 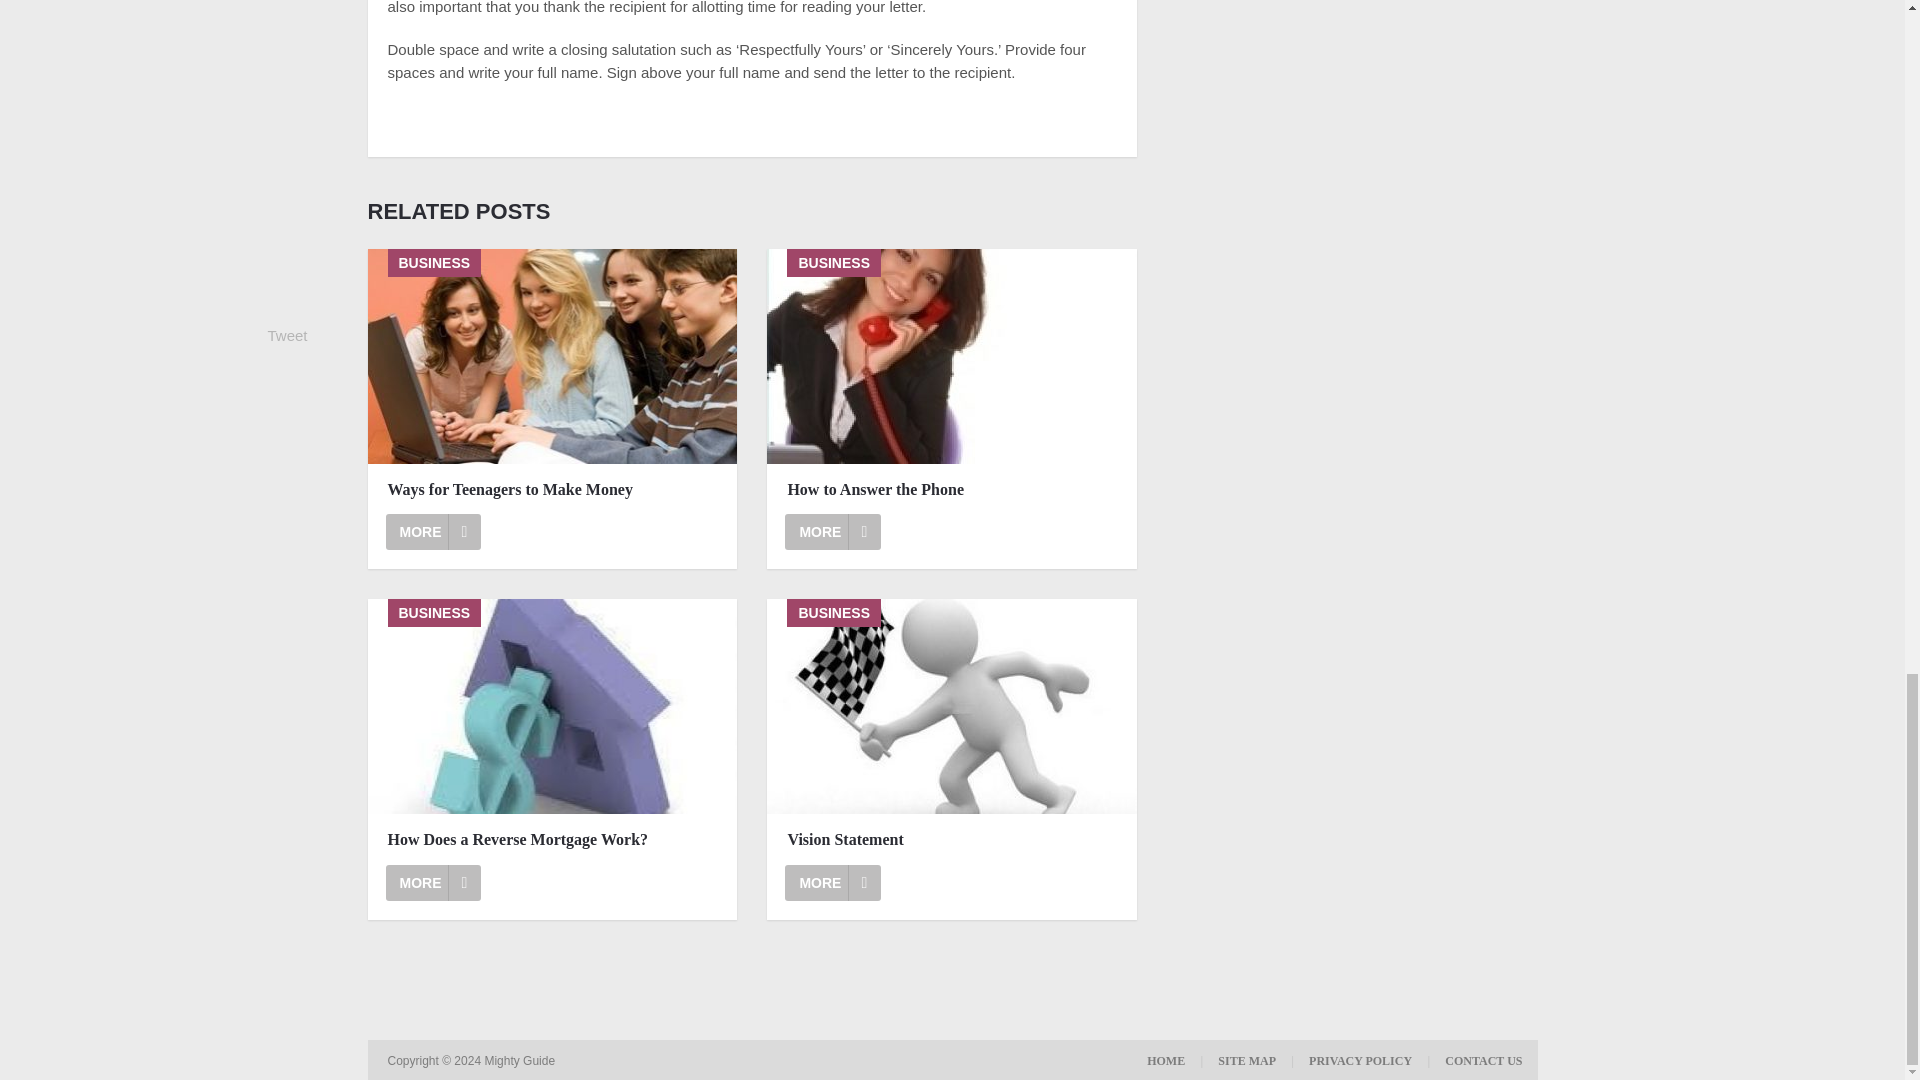 I want to click on Vision Statement, so click(x=952, y=840).